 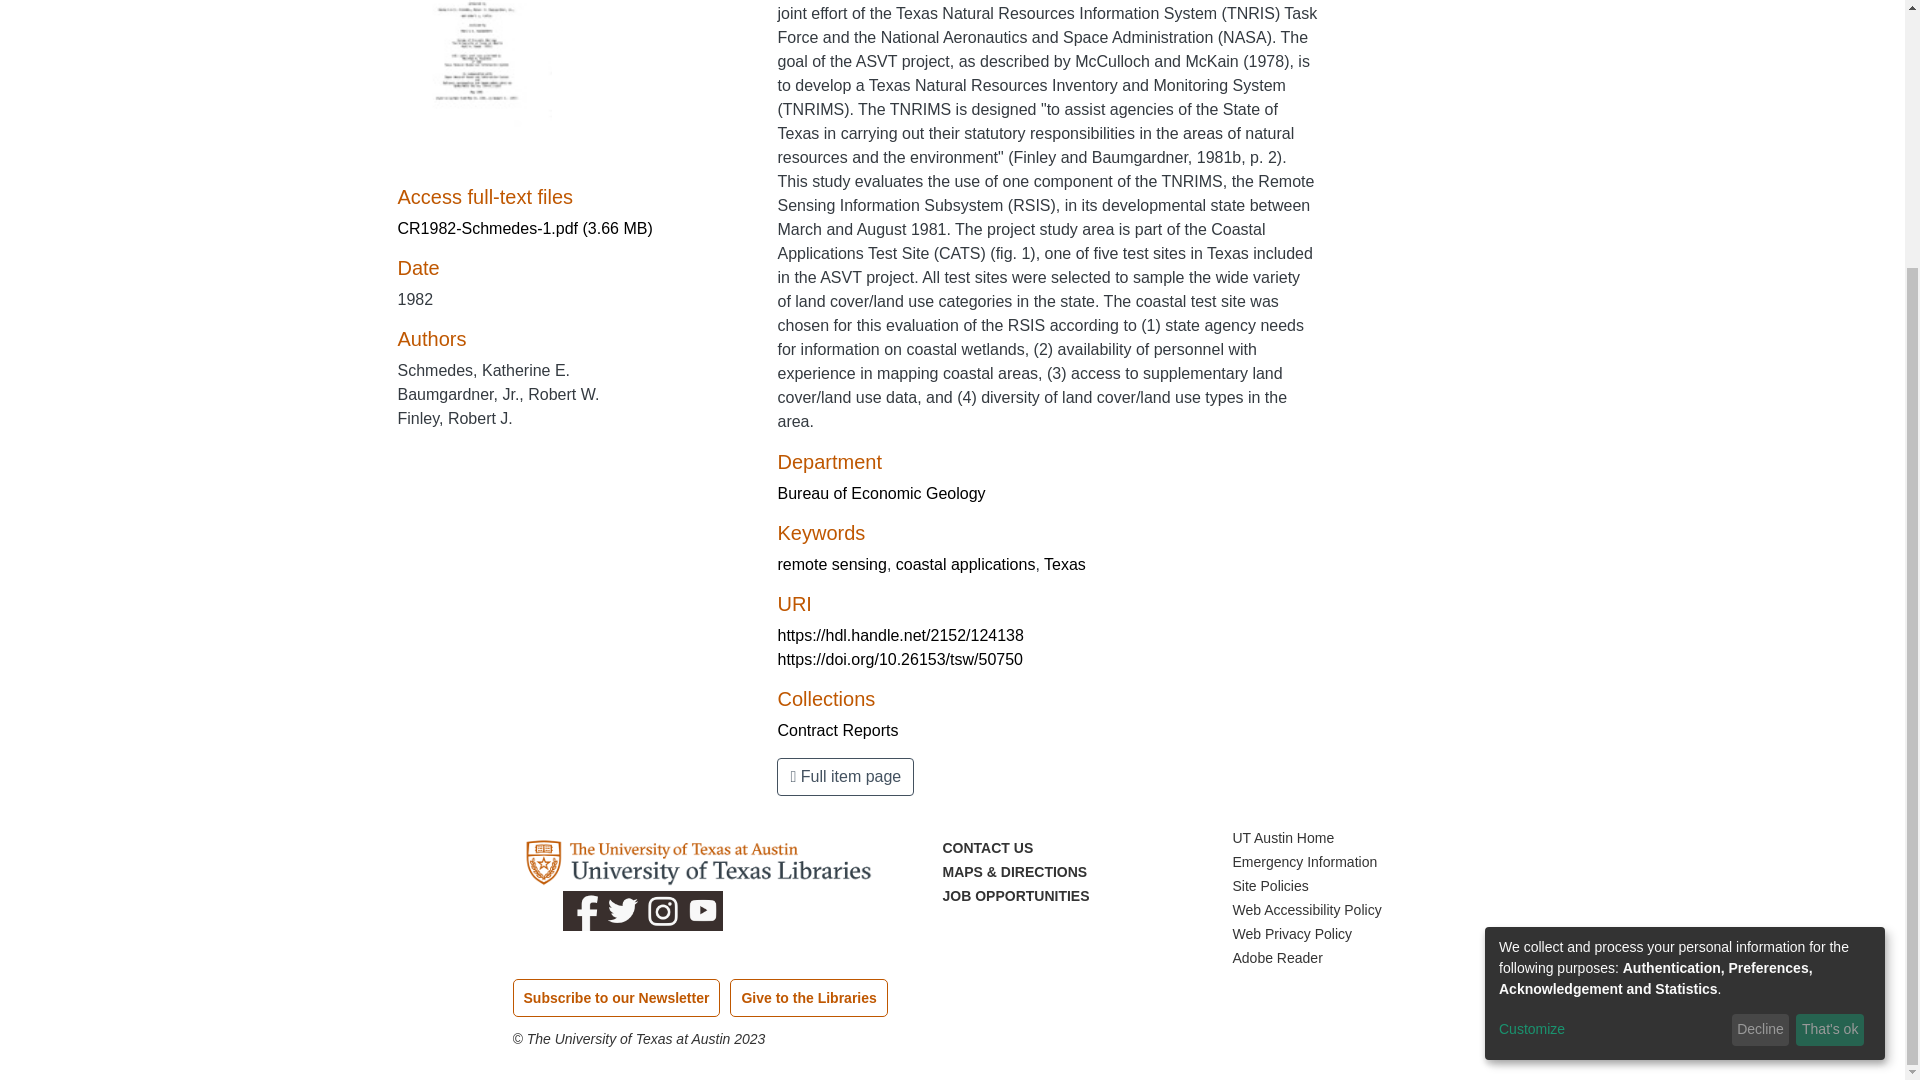 I want to click on coastal applications, so click(x=966, y=564).